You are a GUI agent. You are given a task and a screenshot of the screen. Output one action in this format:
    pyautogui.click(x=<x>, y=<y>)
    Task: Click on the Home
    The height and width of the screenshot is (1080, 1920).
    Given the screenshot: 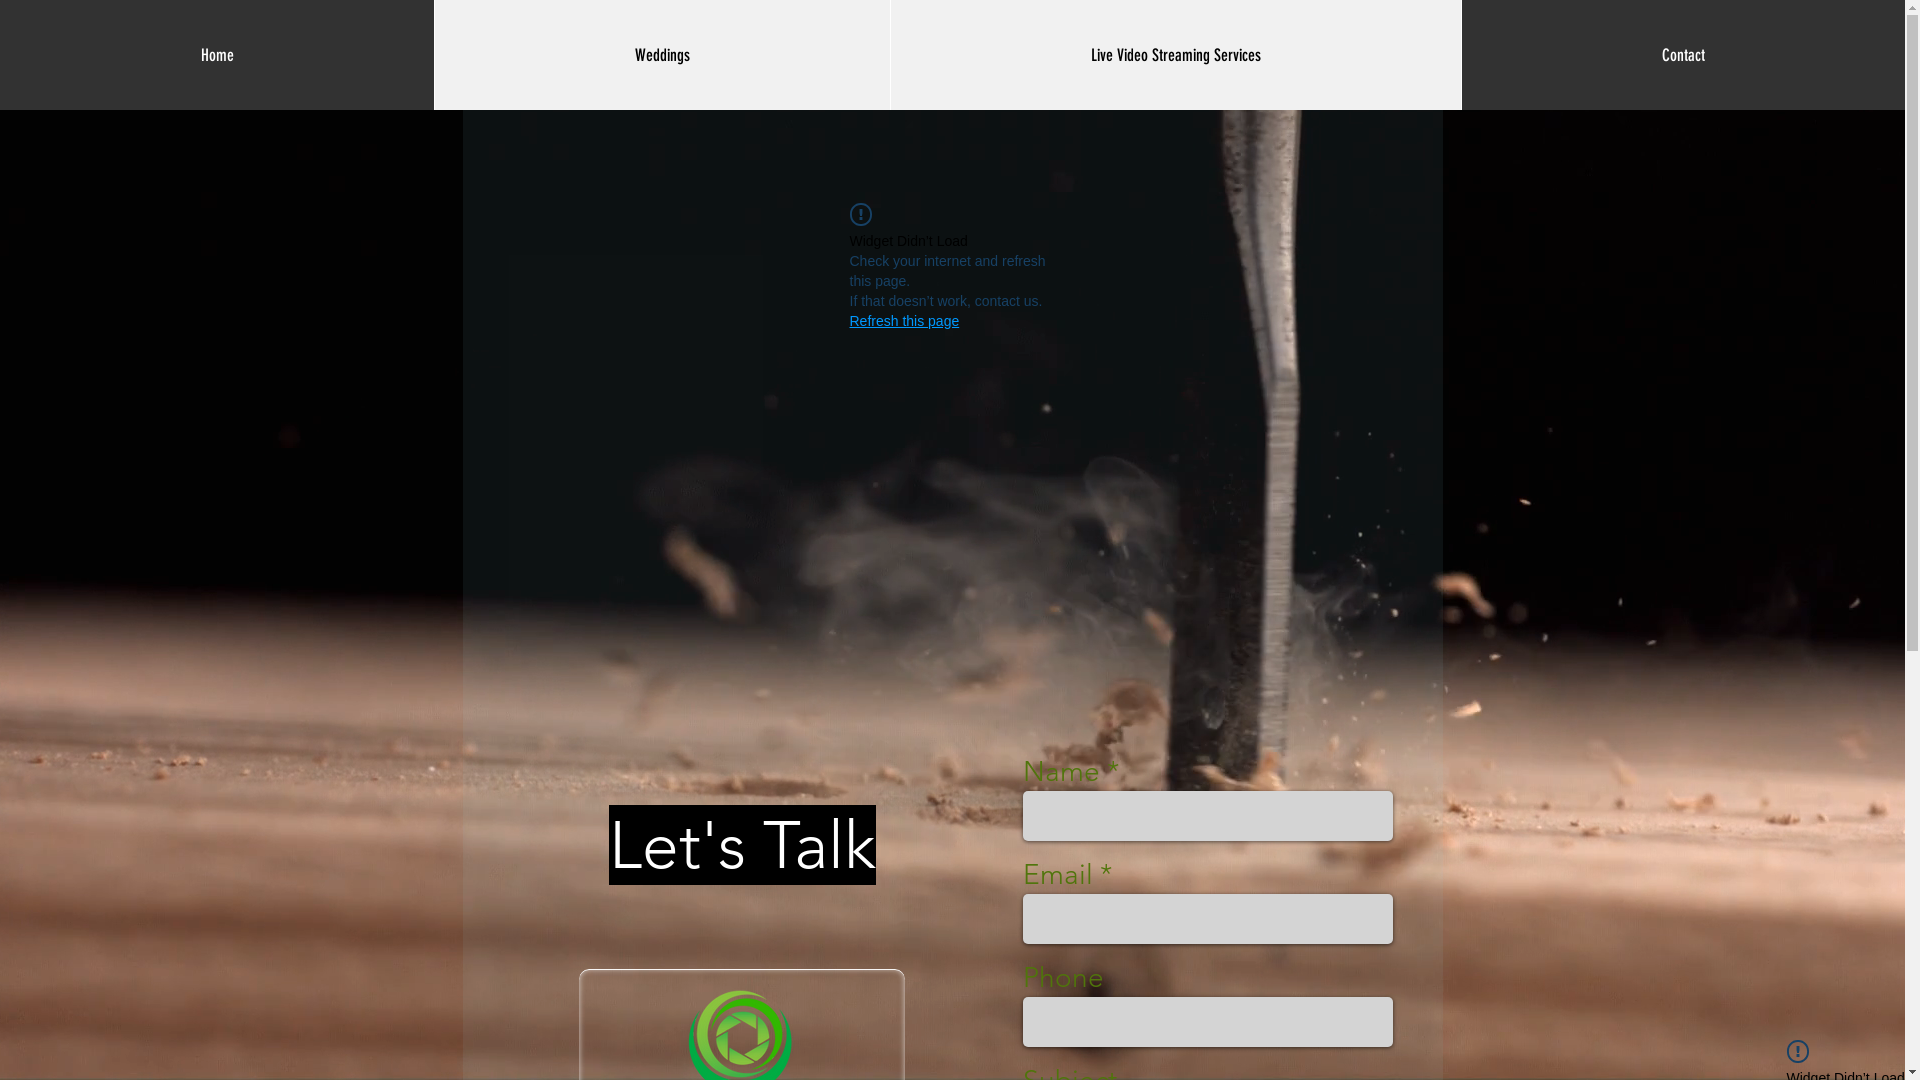 What is the action you would take?
    pyautogui.click(x=217, y=55)
    